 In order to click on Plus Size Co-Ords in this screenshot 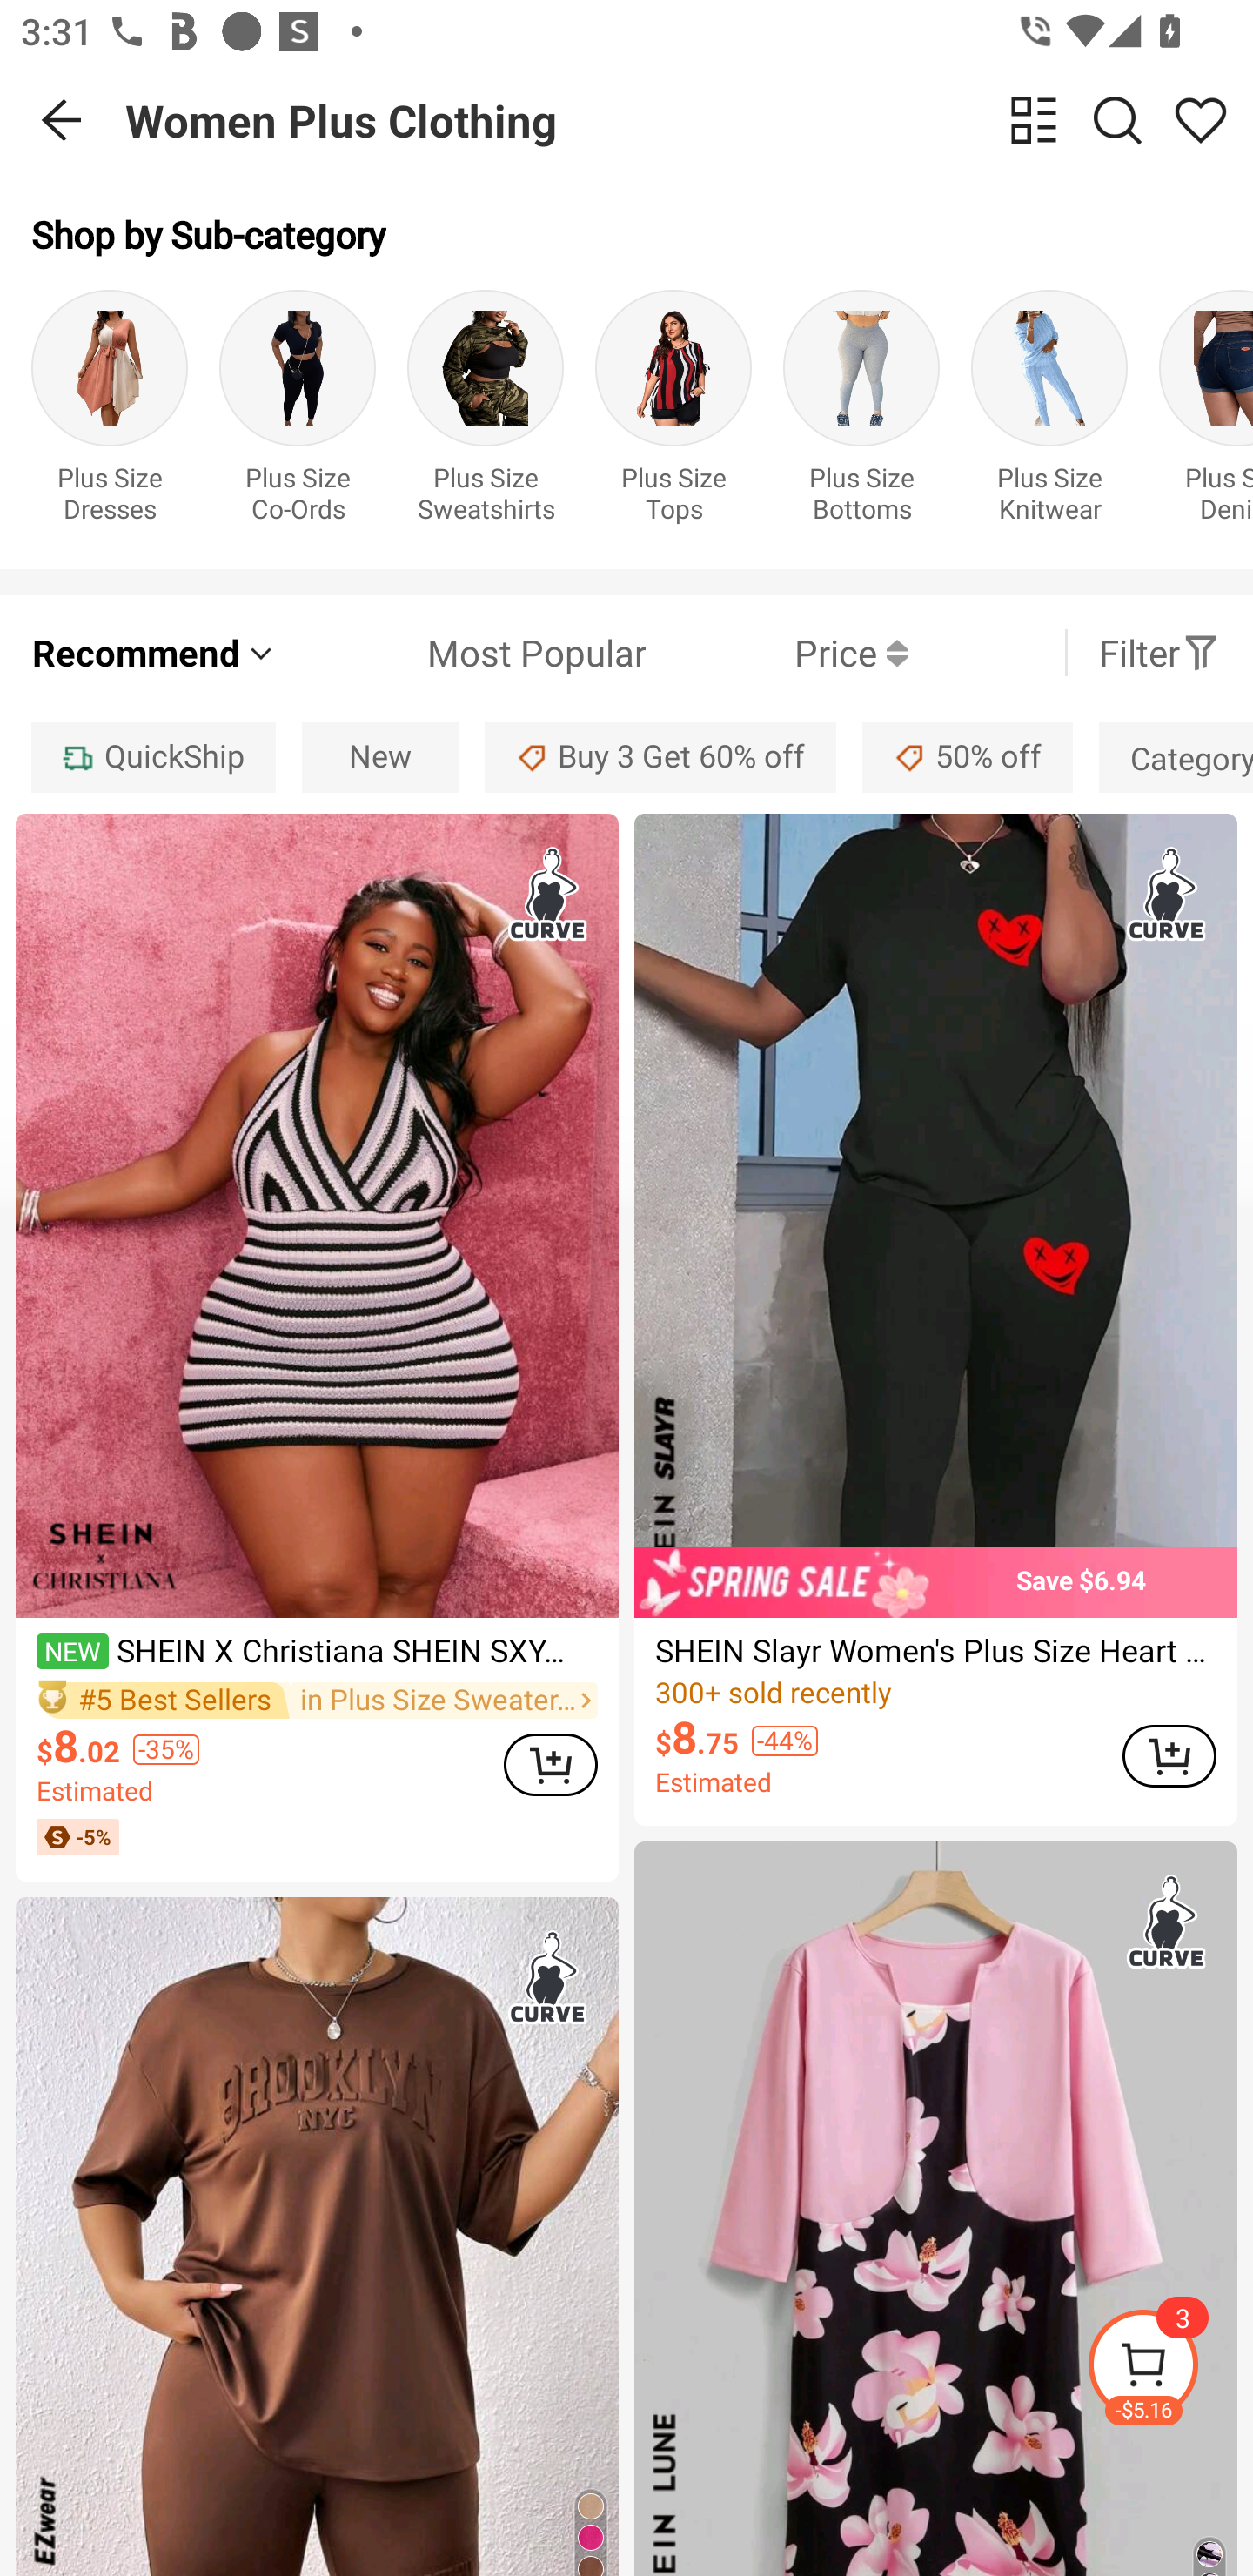, I will do `click(298, 413)`.